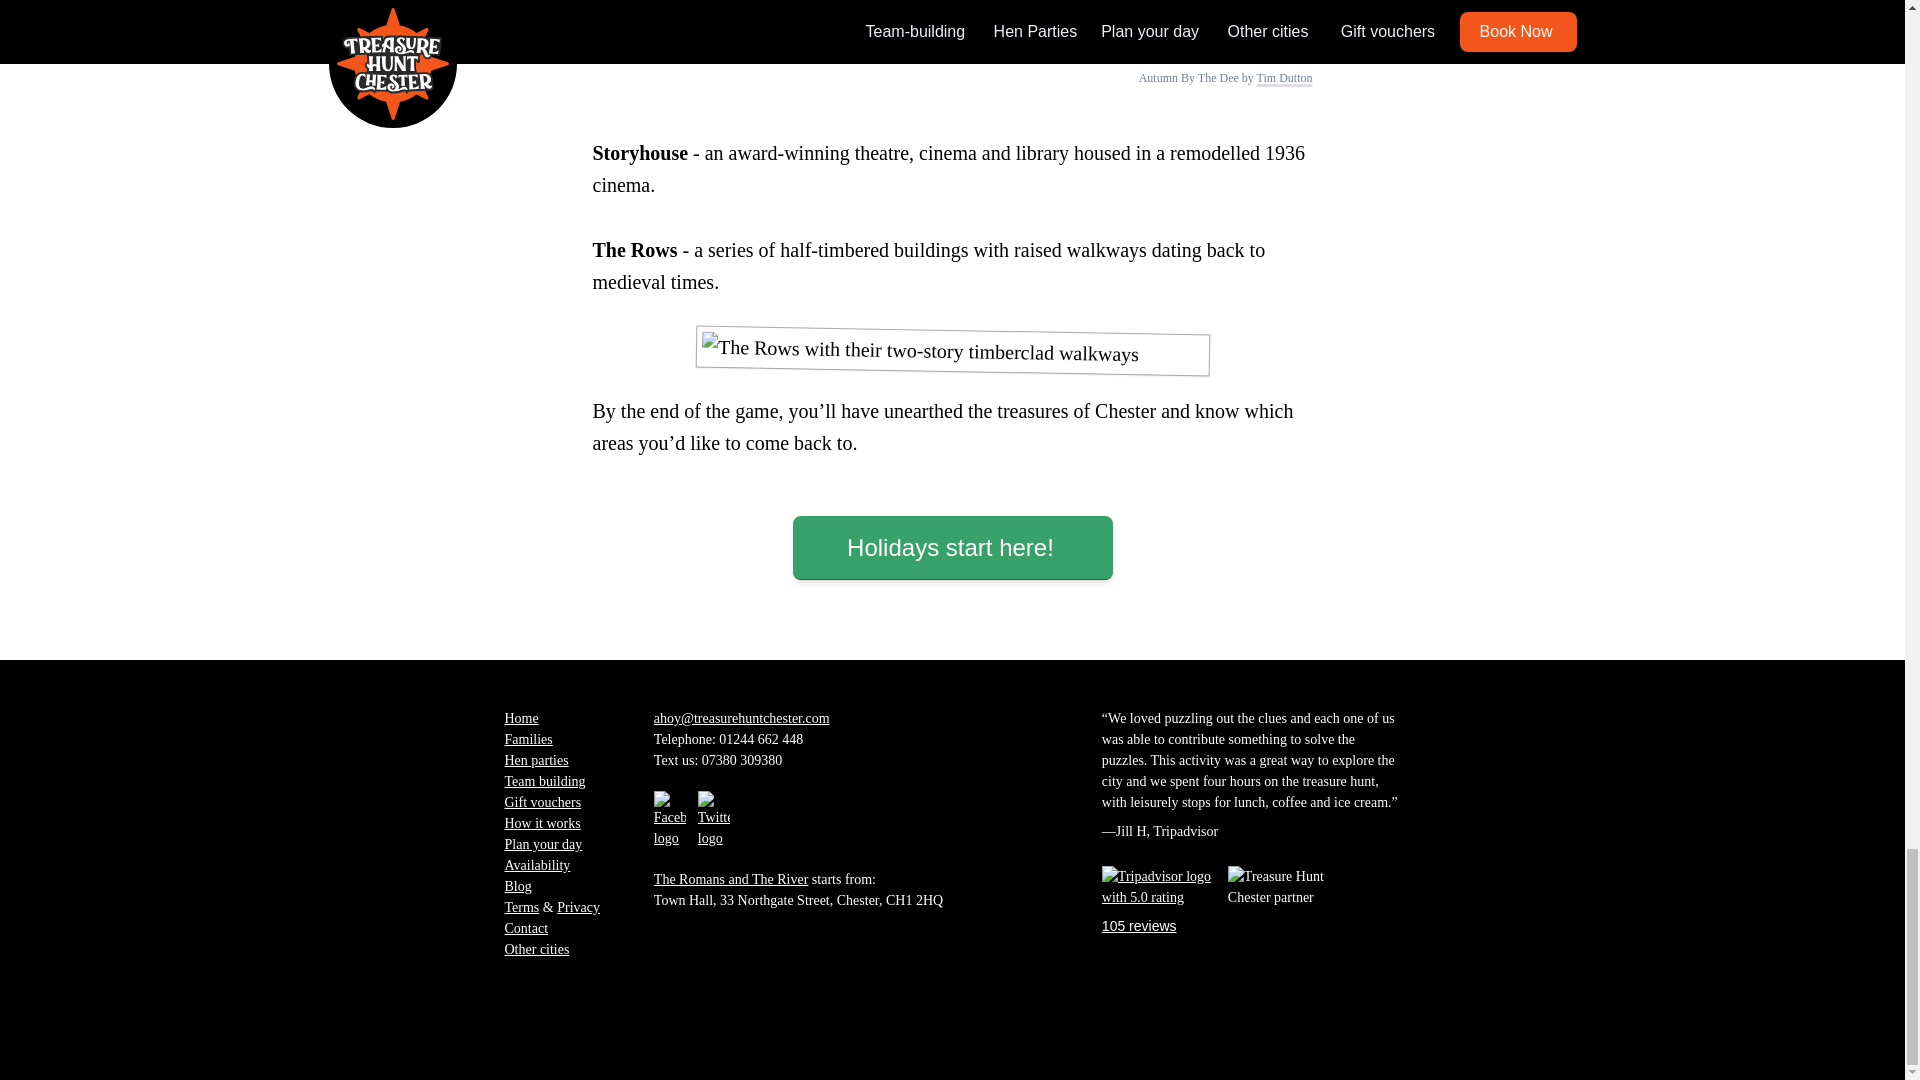 This screenshot has width=1920, height=1080. What do you see at coordinates (536, 760) in the screenshot?
I see `Hen parties` at bounding box center [536, 760].